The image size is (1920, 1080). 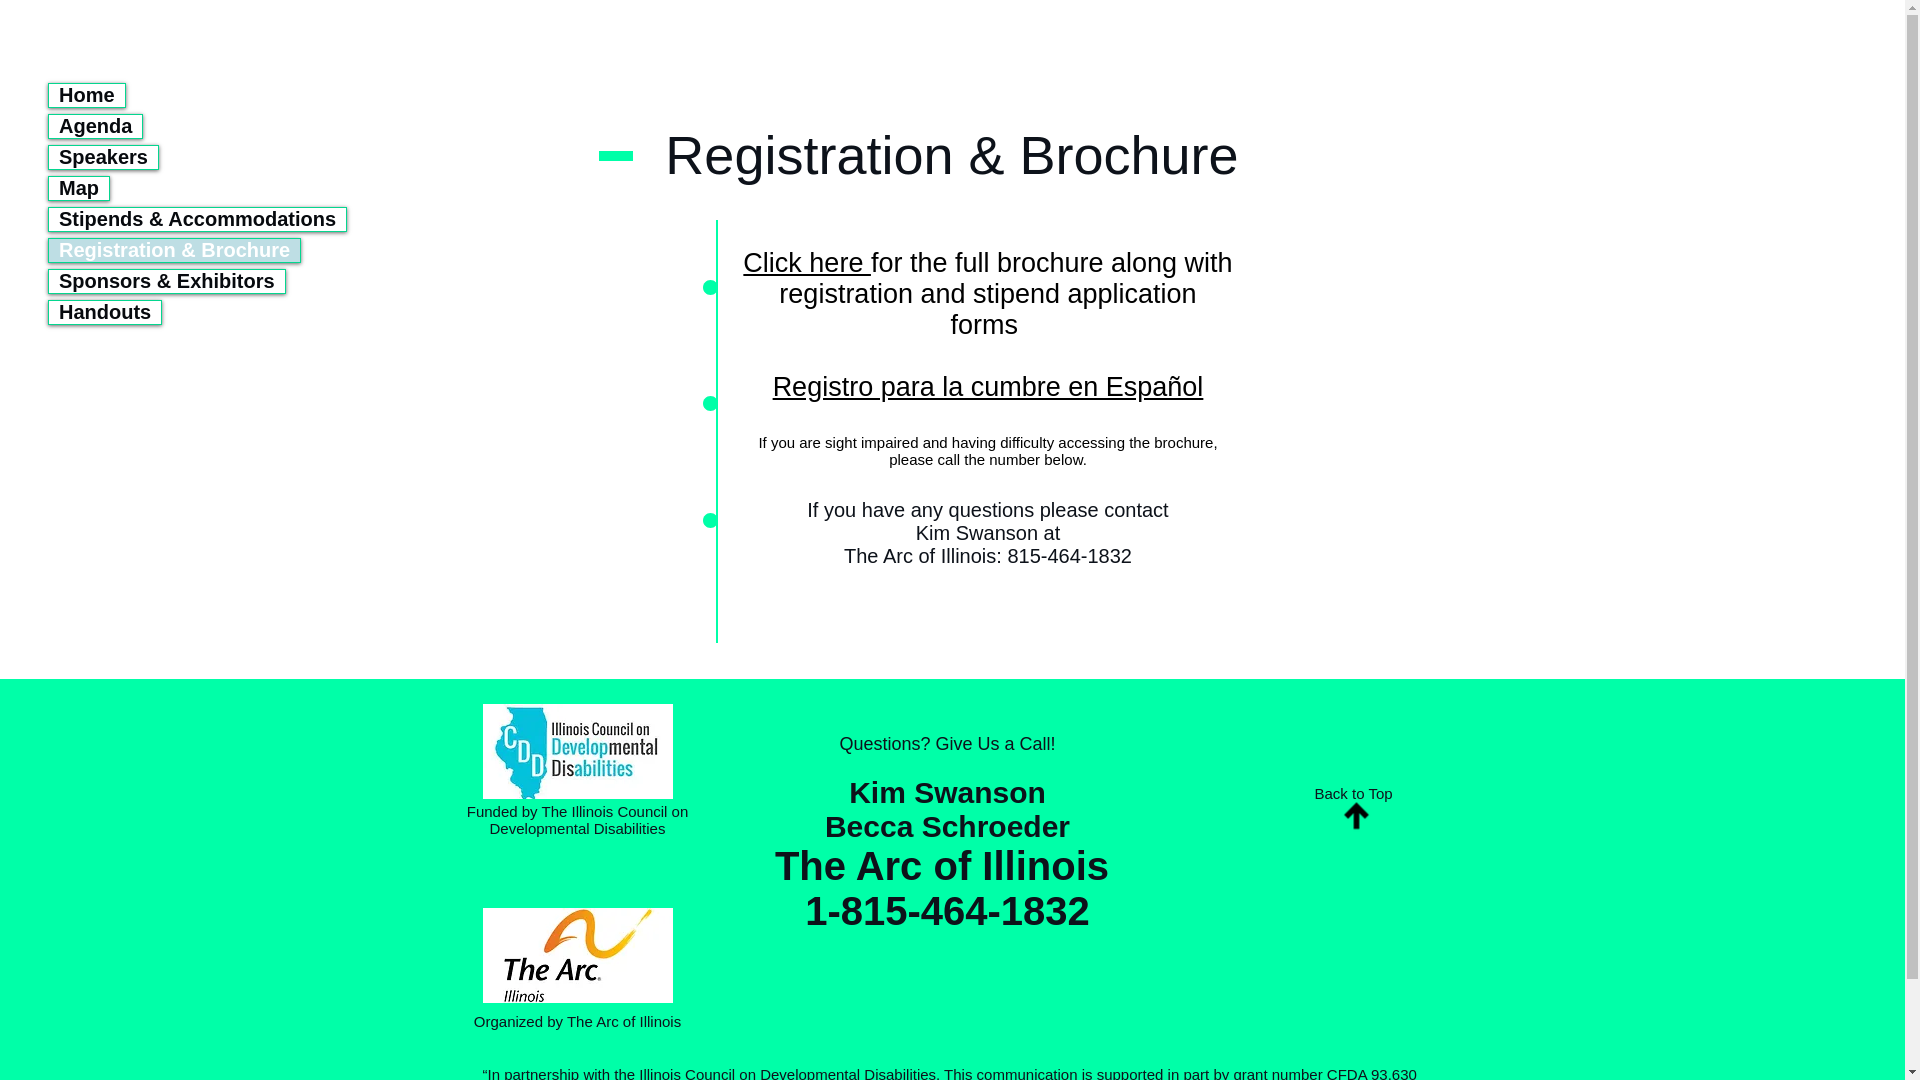 I want to click on Map, so click(x=79, y=188).